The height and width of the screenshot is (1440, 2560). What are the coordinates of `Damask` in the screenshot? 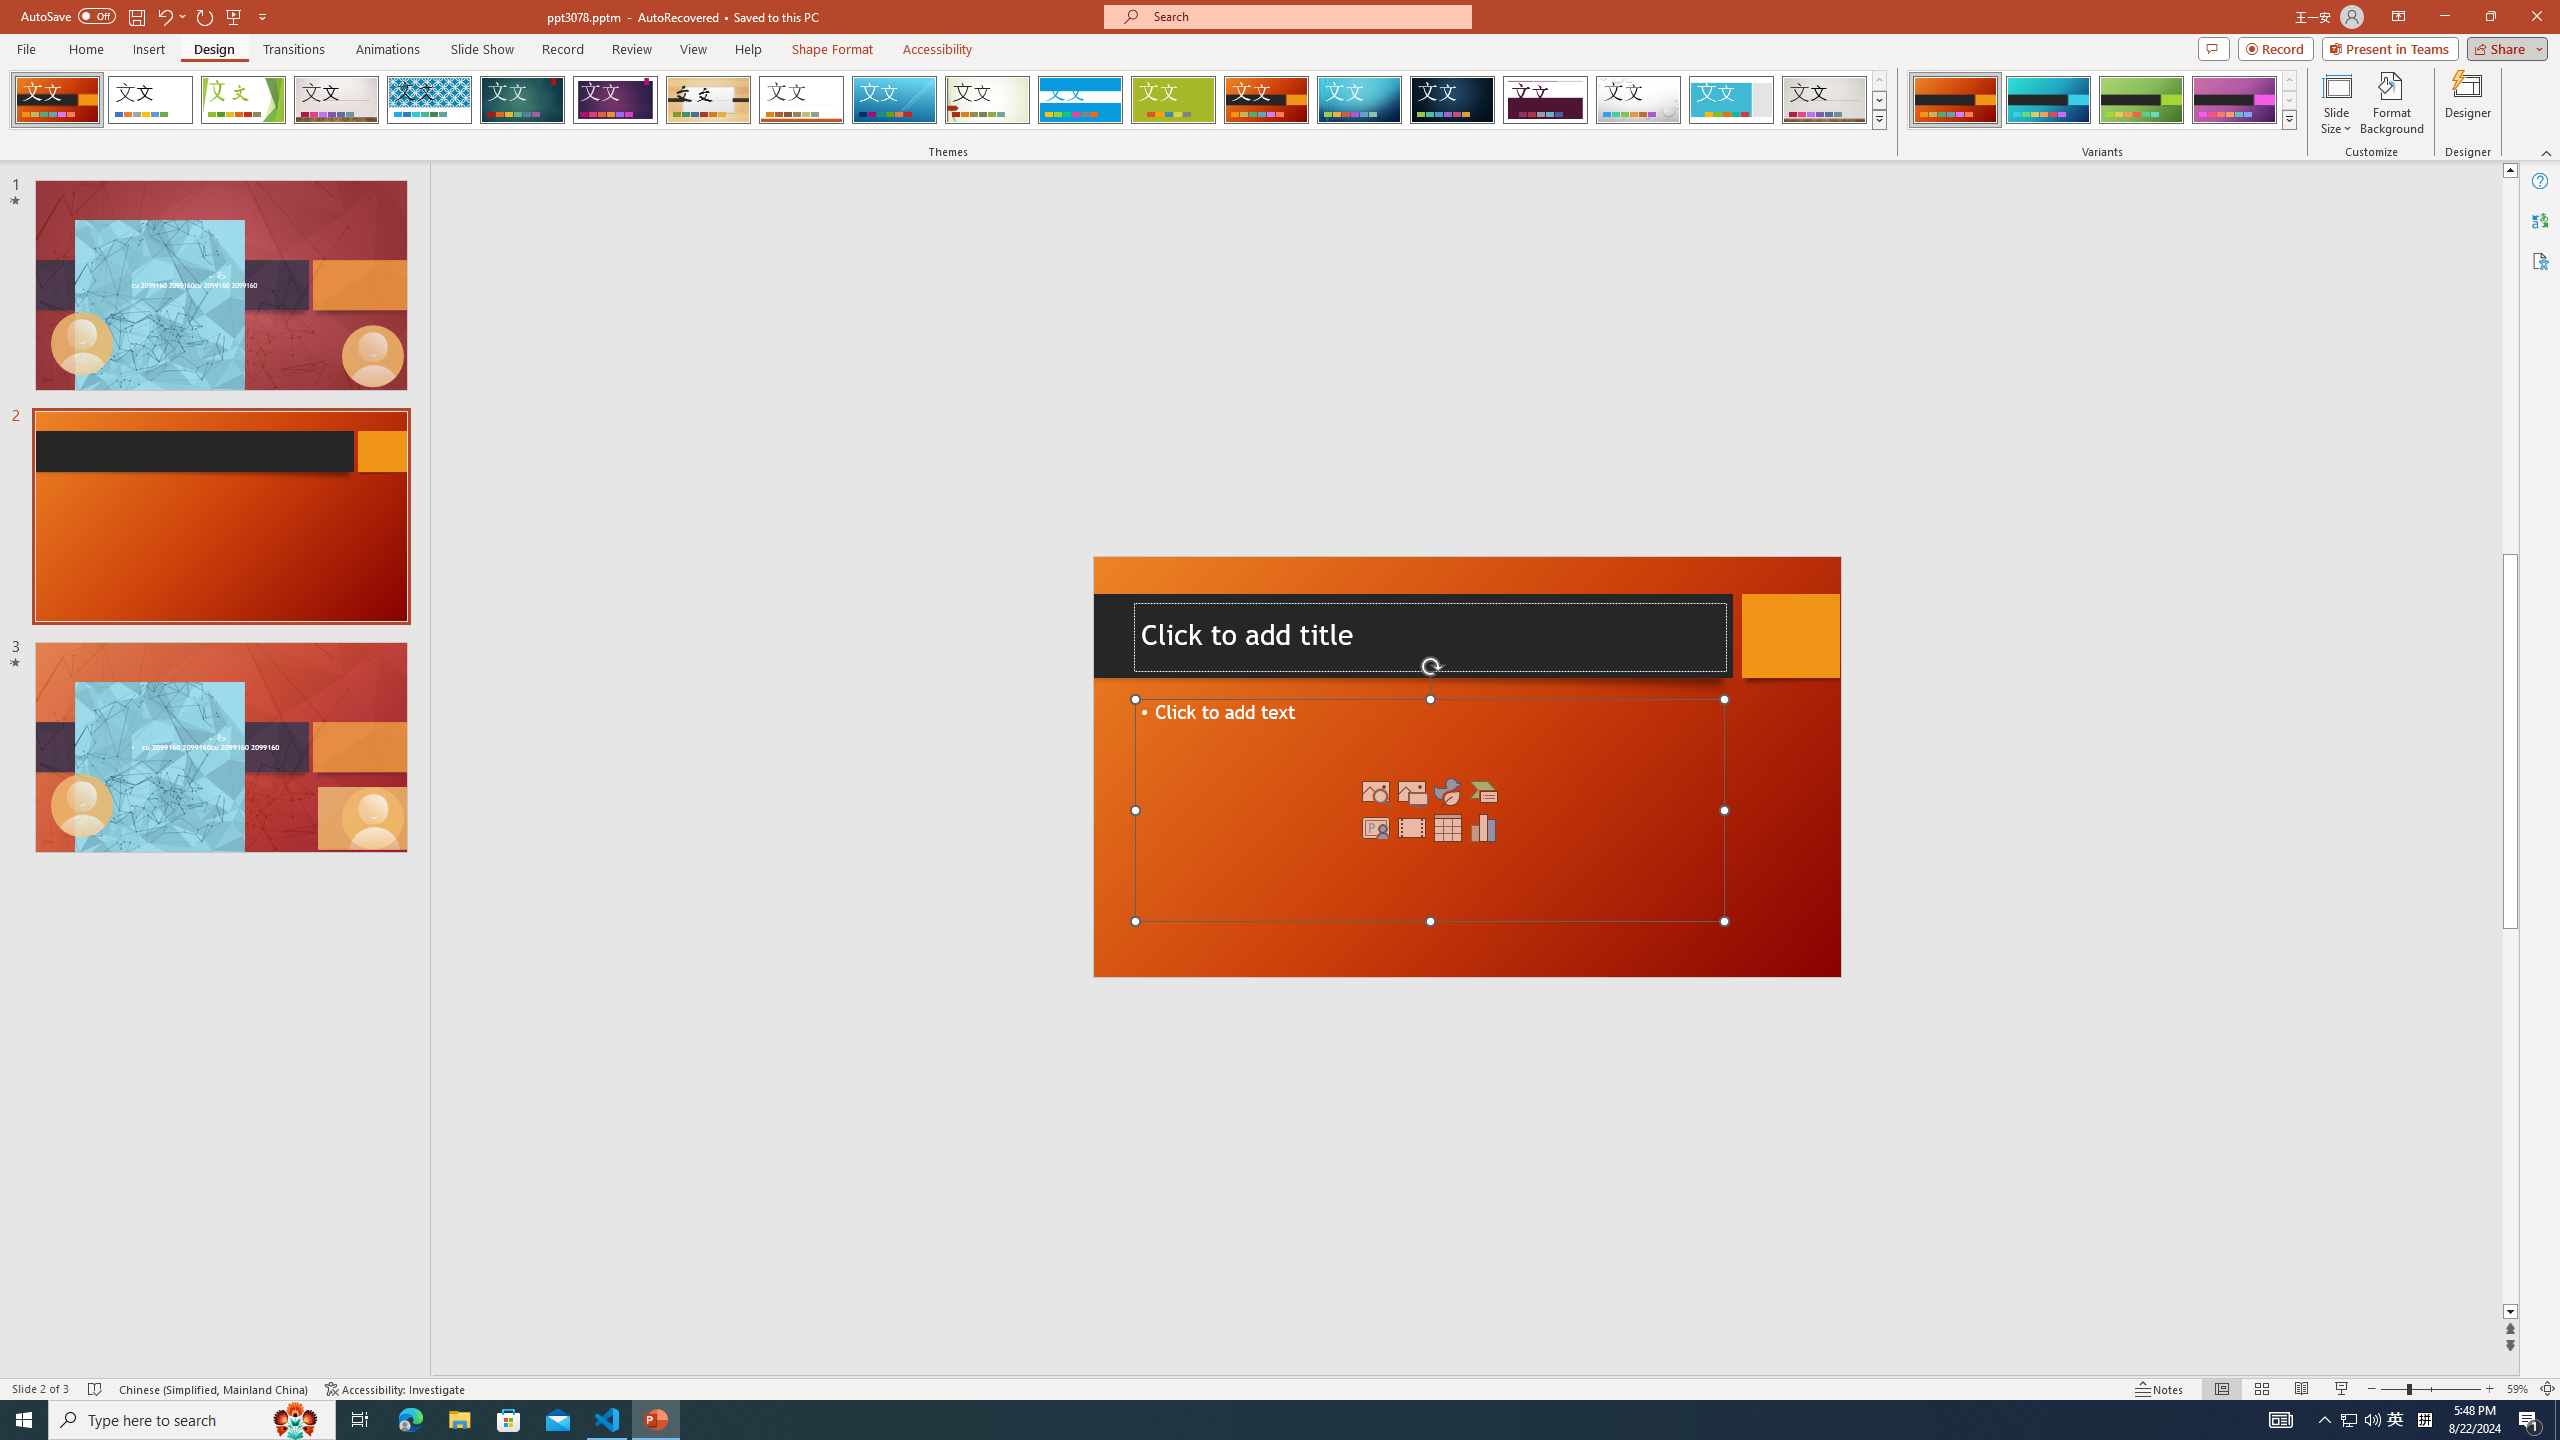 It's located at (1452, 100).